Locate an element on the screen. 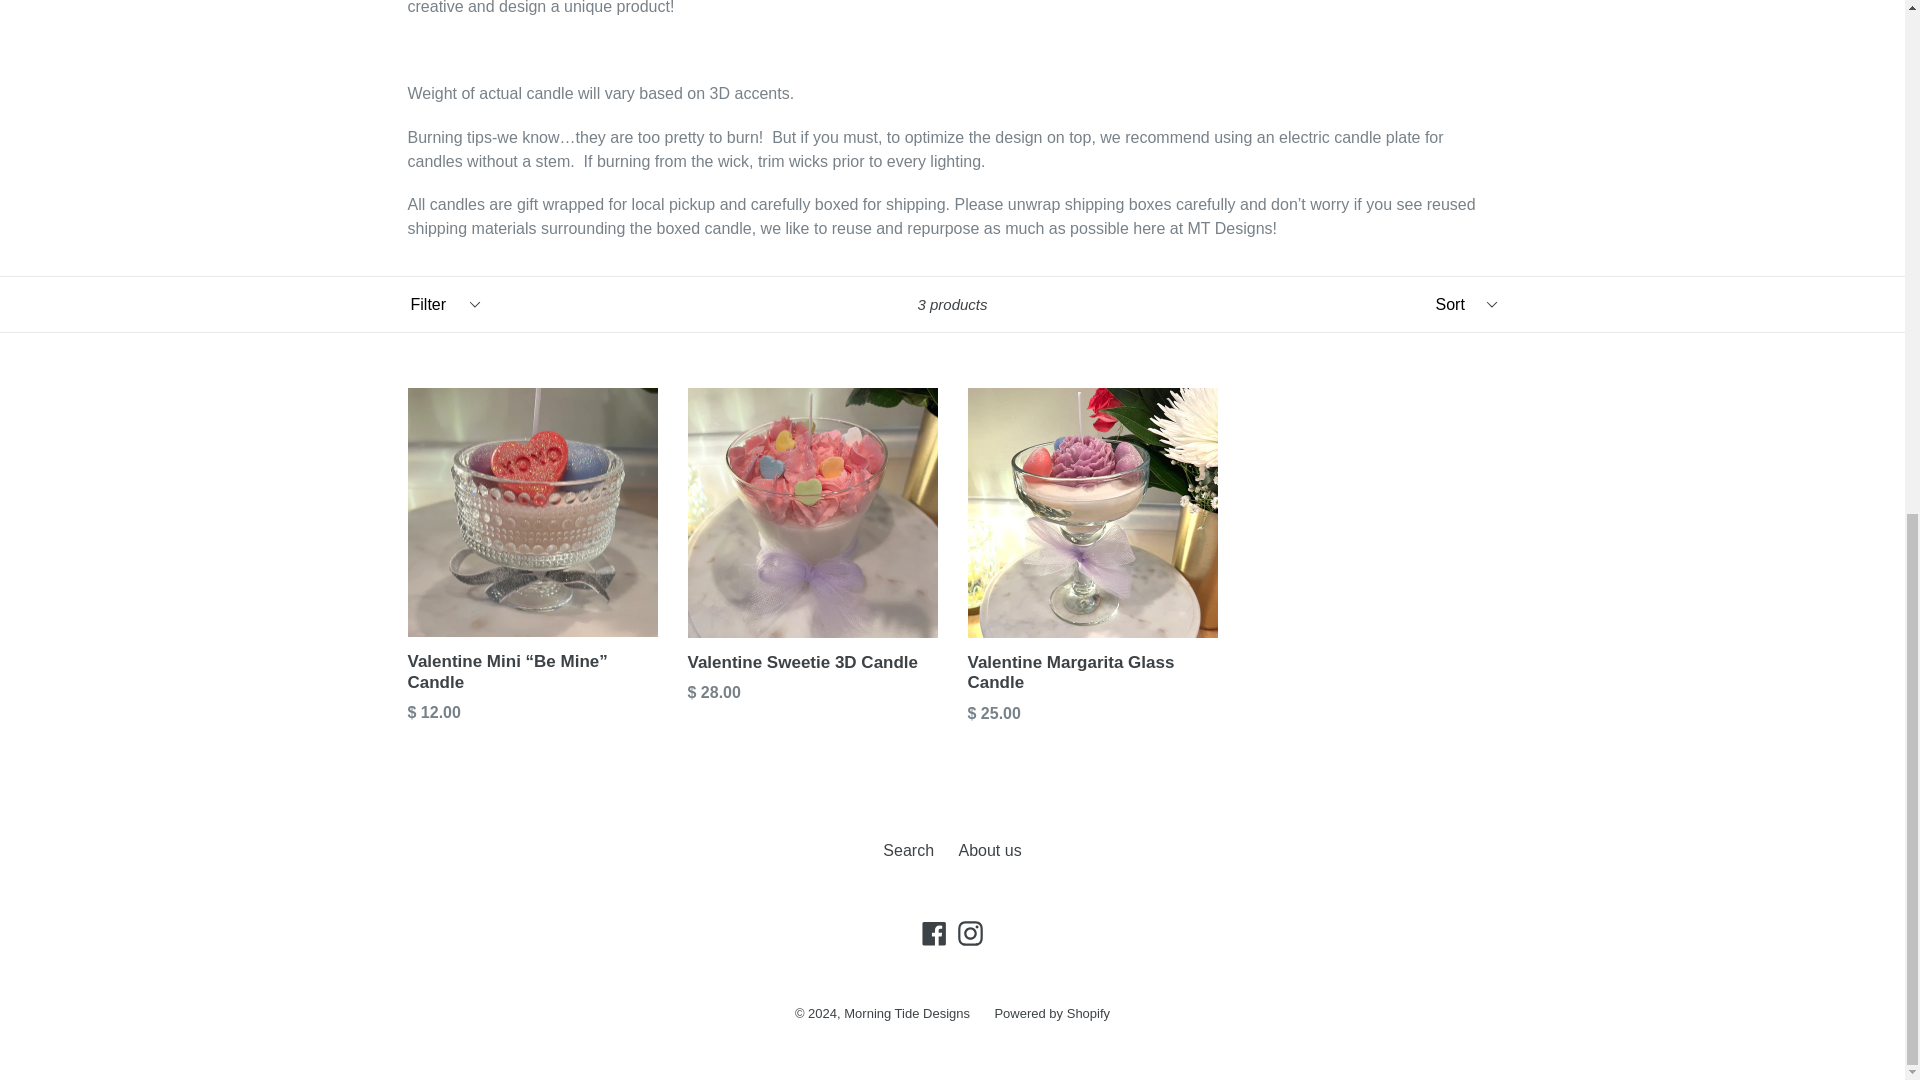 Image resolution: width=1920 pixels, height=1080 pixels. Instagram is located at coordinates (970, 934).